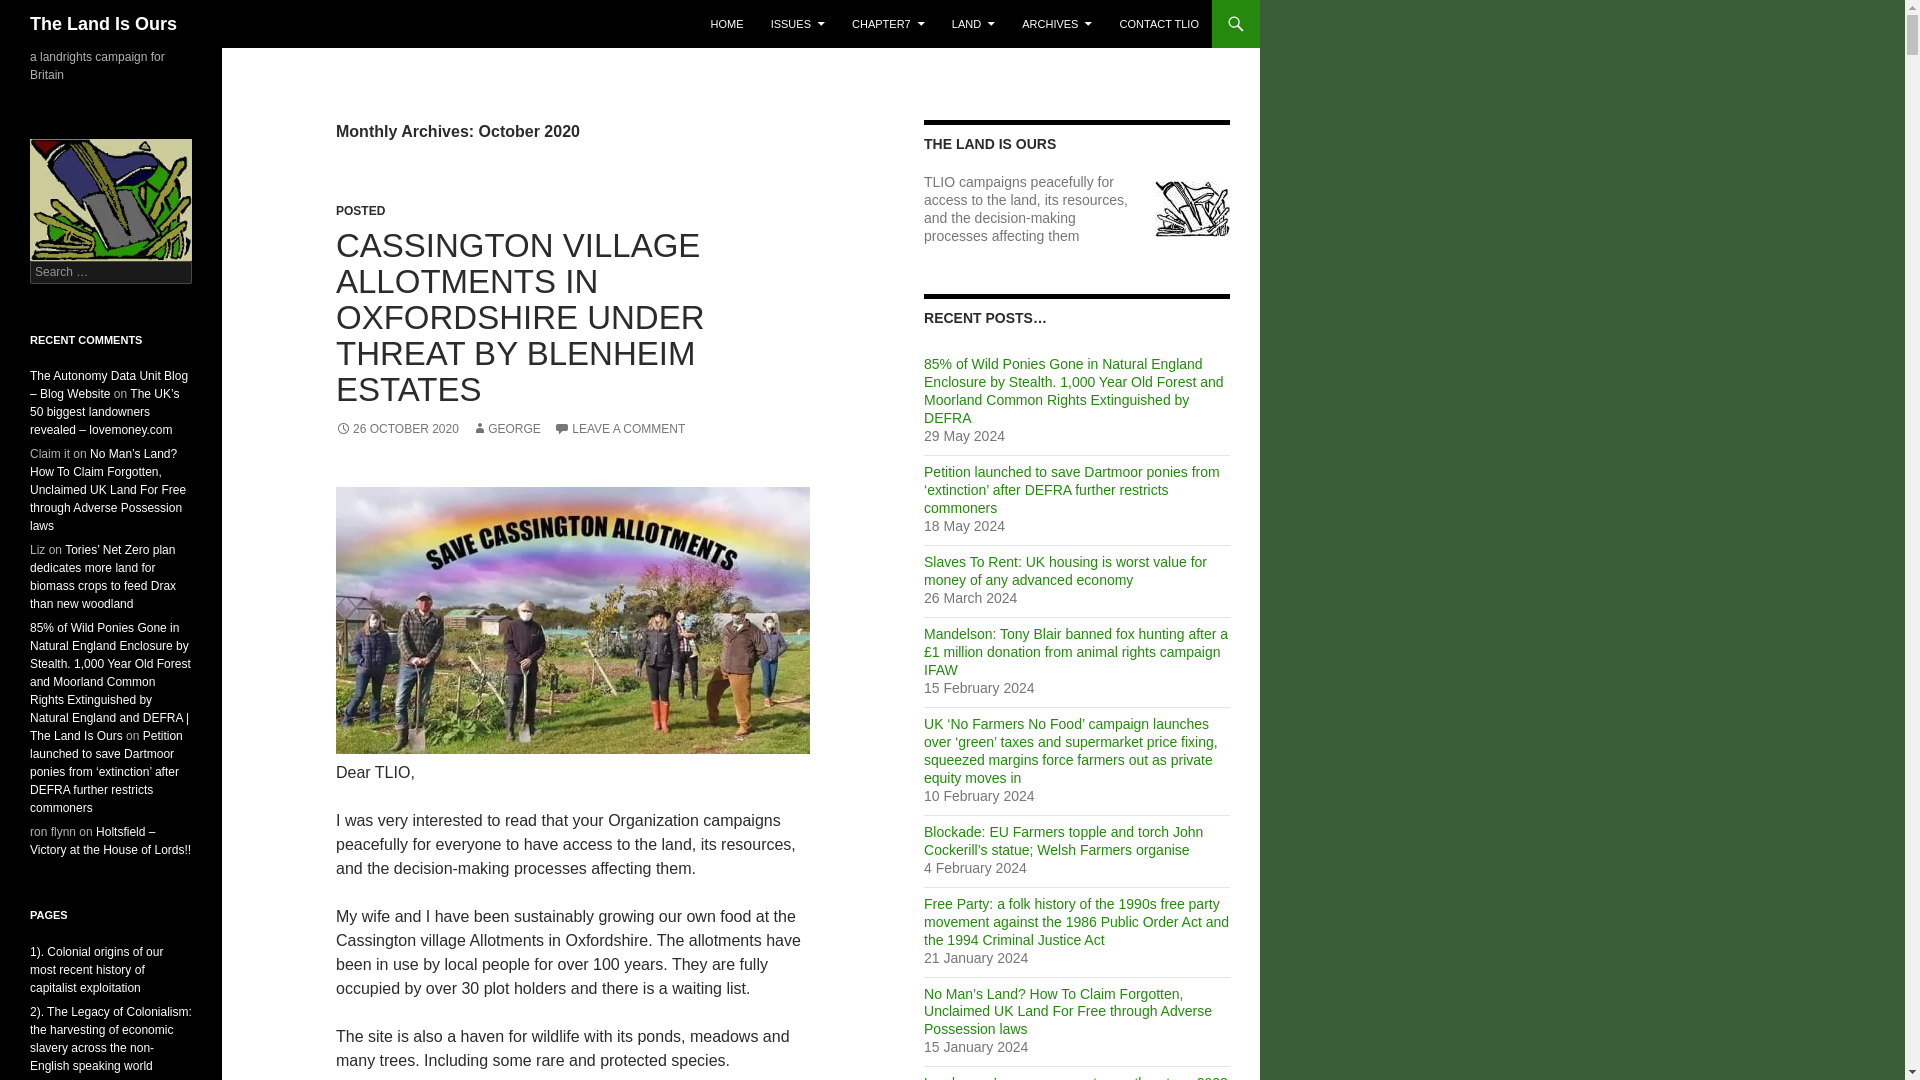 Image resolution: width=1920 pixels, height=1080 pixels. I want to click on ISSUES, so click(798, 24).